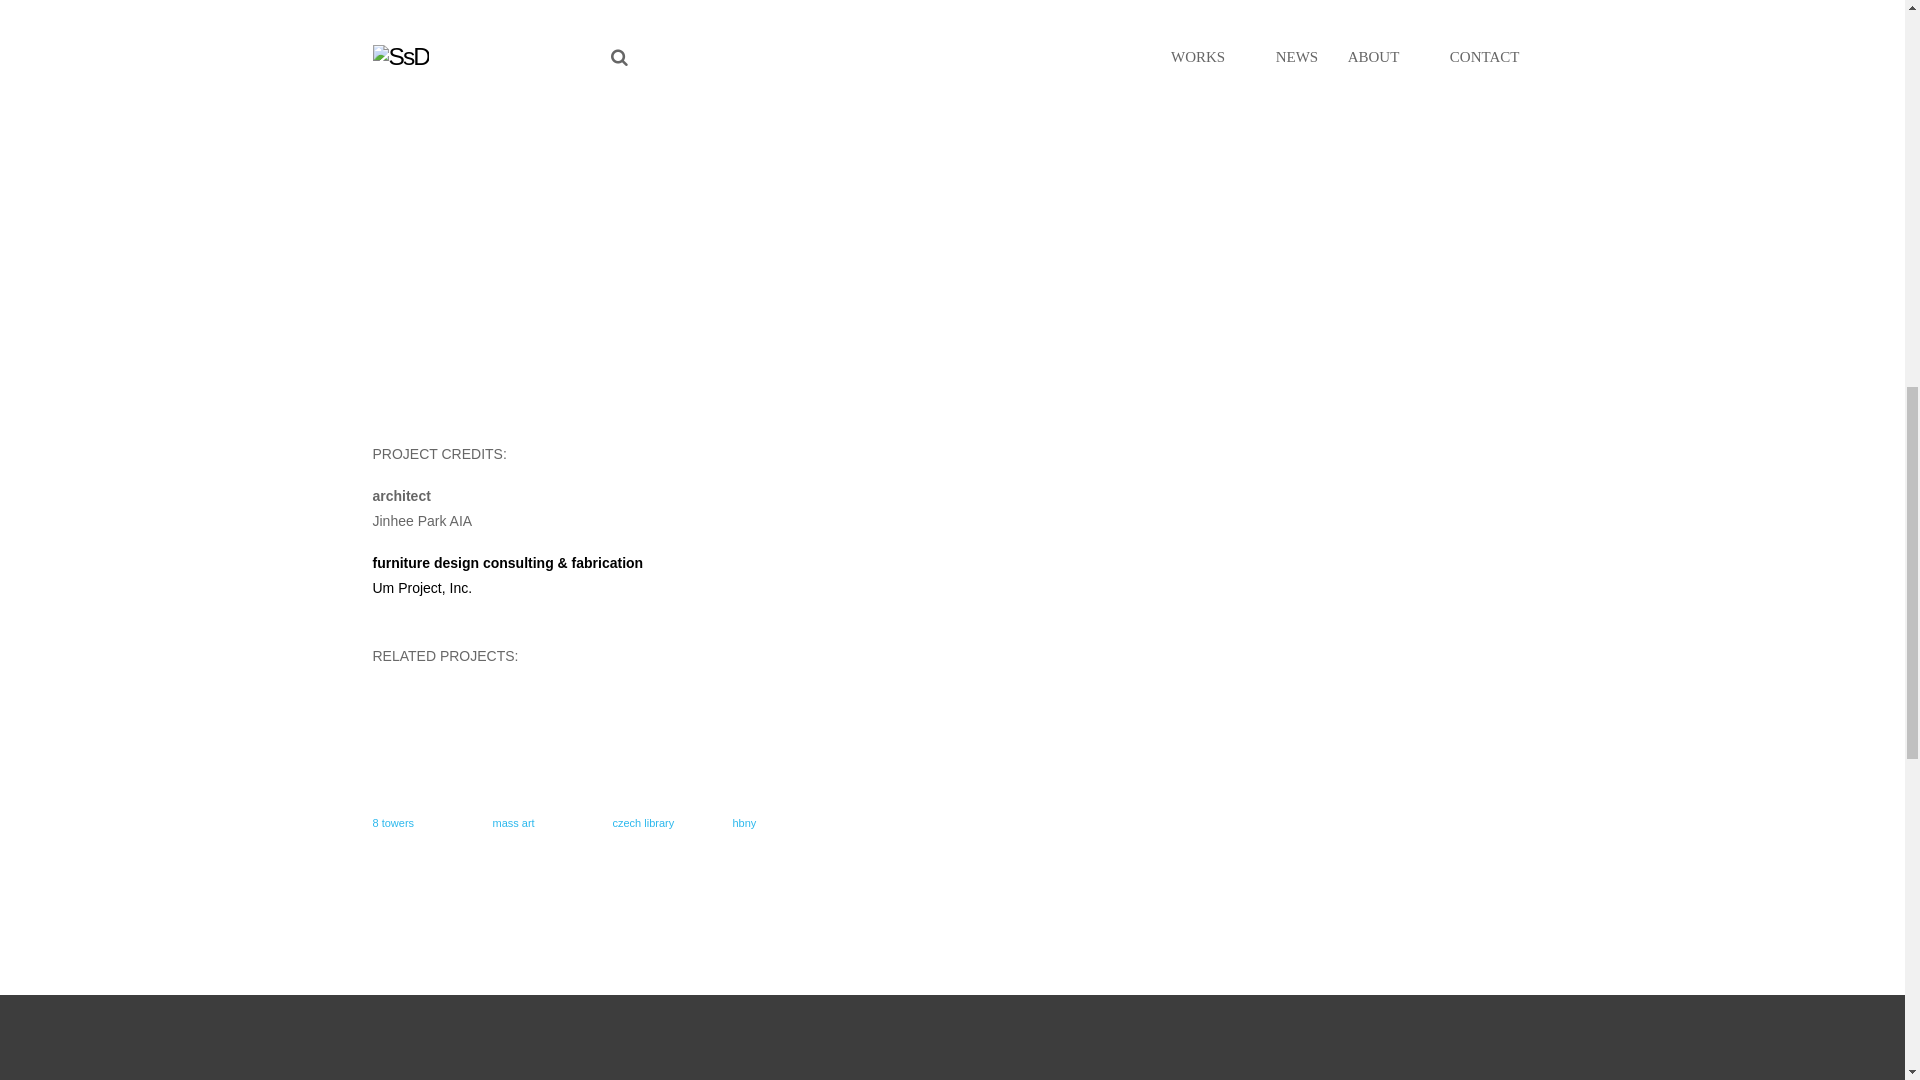 Image resolution: width=1920 pixels, height=1080 pixels. Describe the element at coordinates (393, 822) in the screenshot. I see `8 towers` at that location.